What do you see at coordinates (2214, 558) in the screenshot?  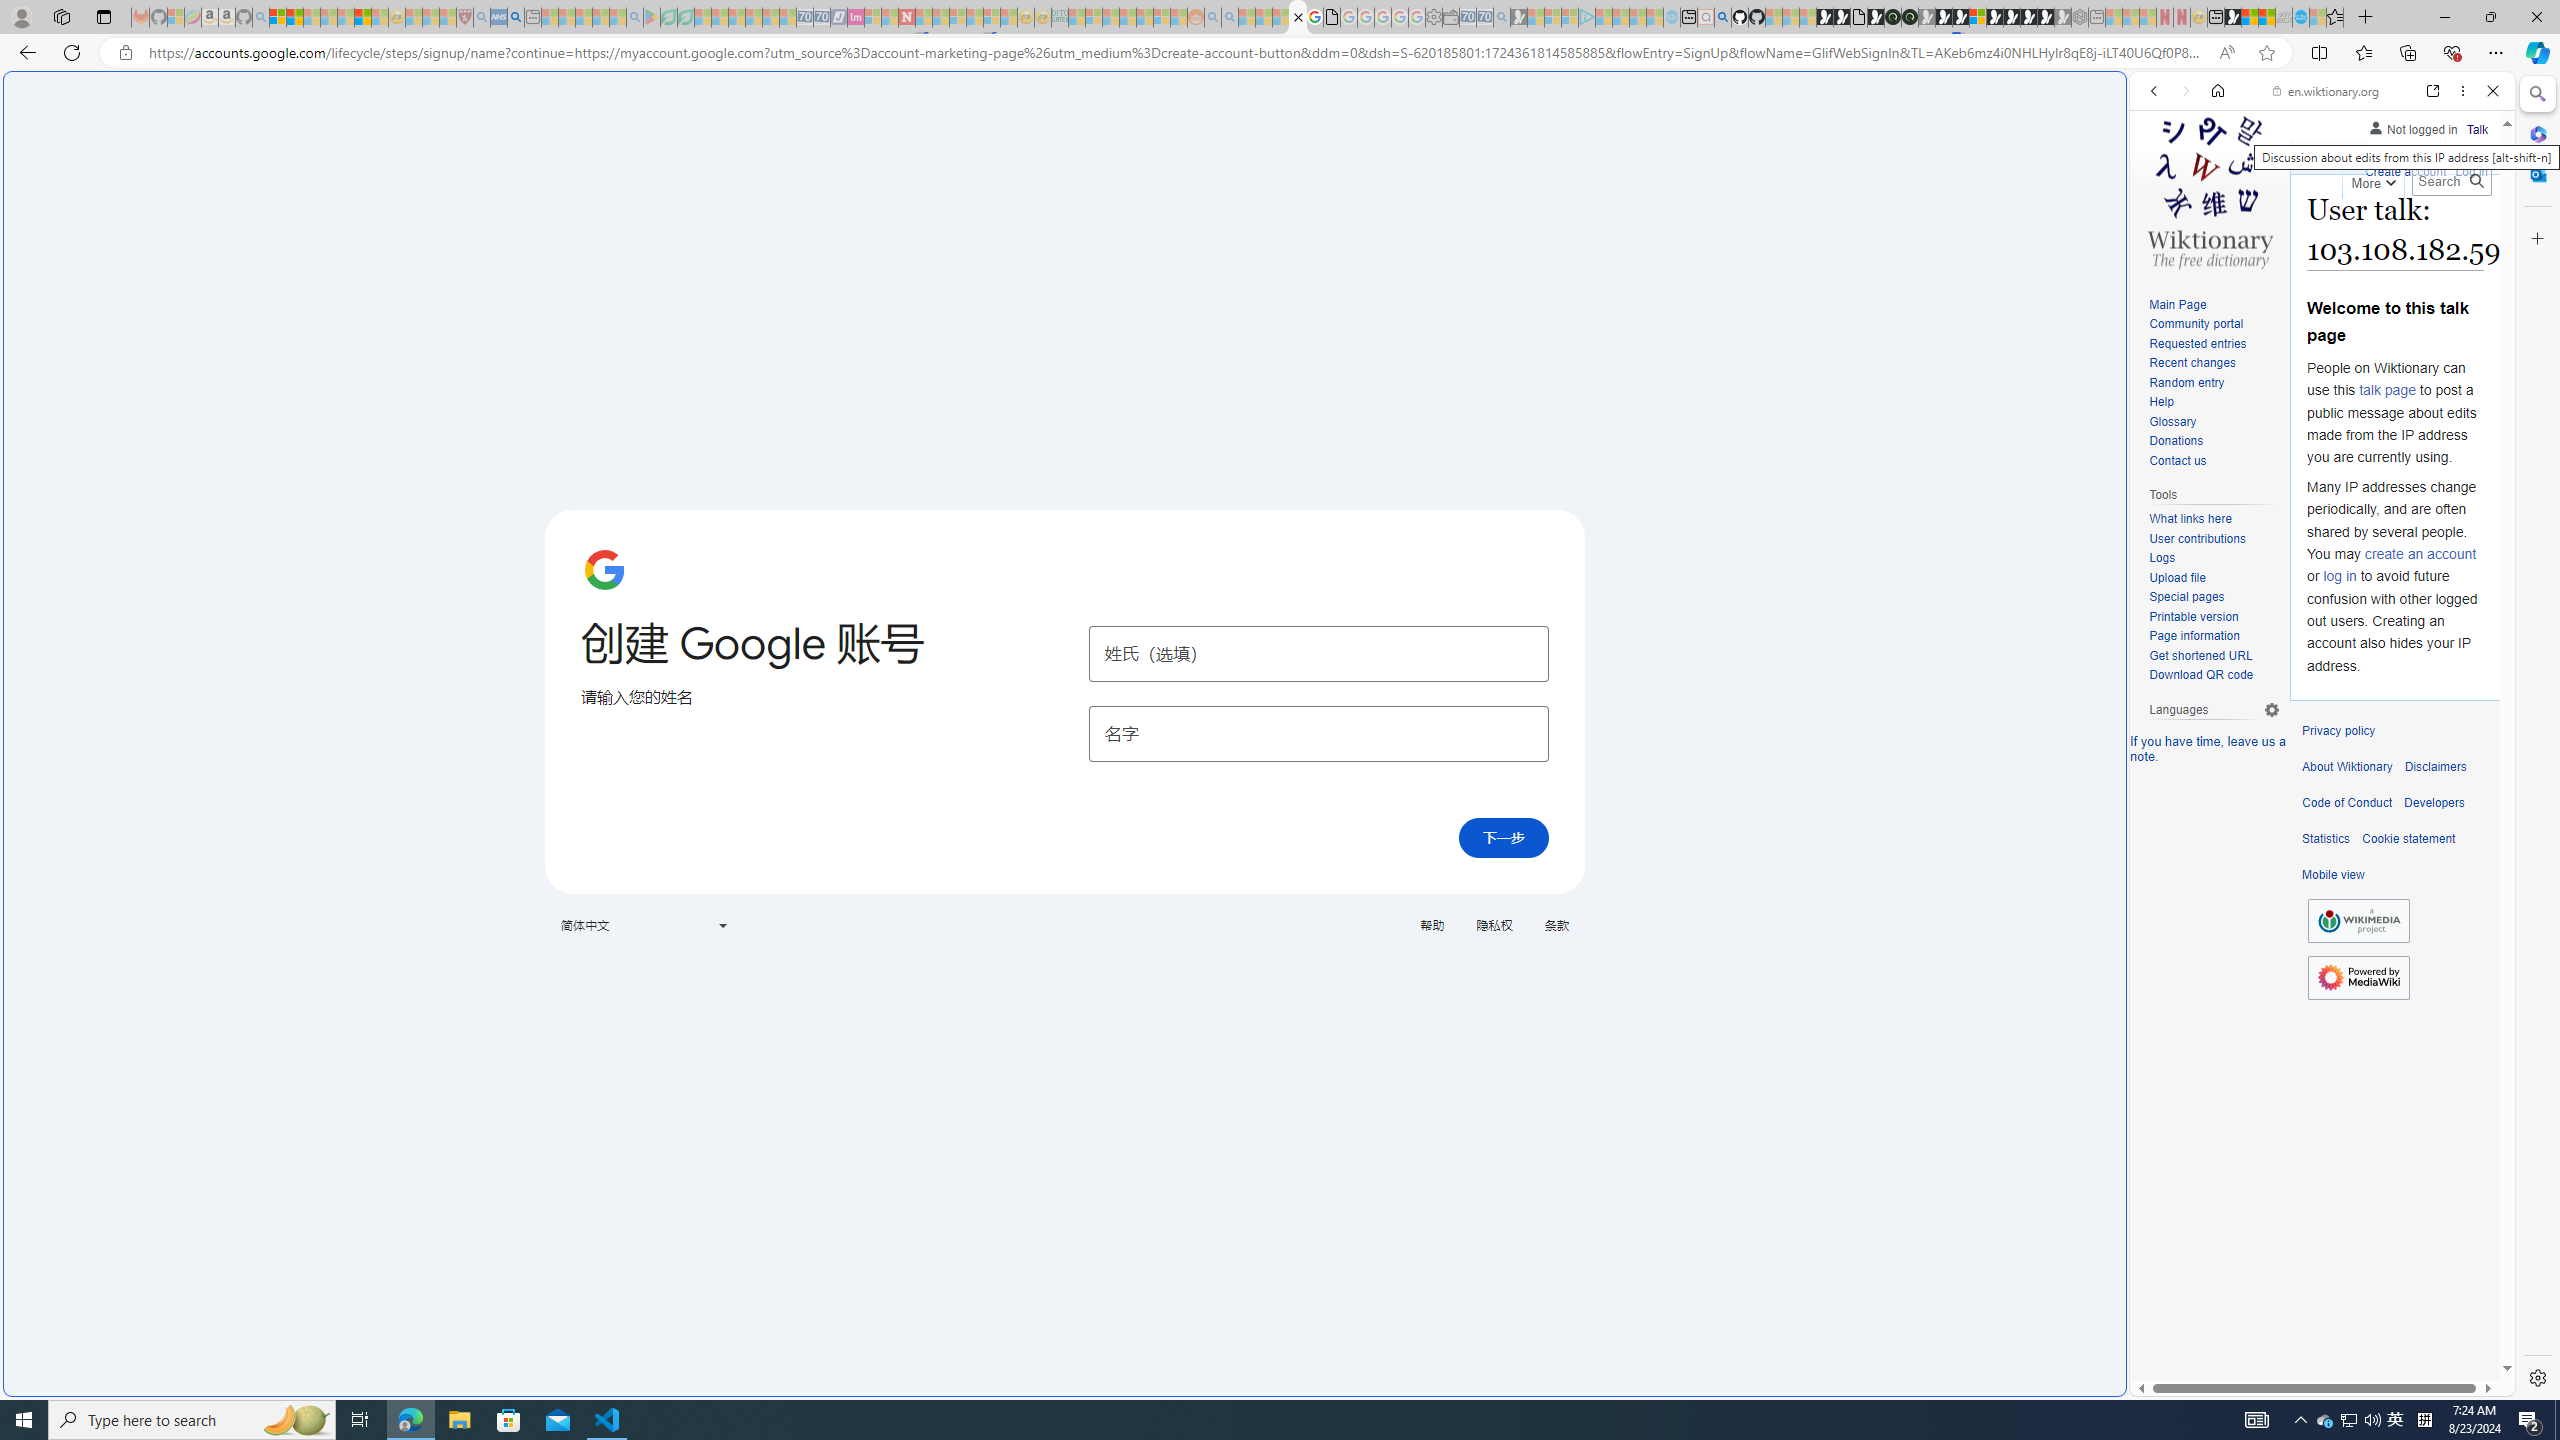 I see `Logs` at bounding box center [2214, 558].